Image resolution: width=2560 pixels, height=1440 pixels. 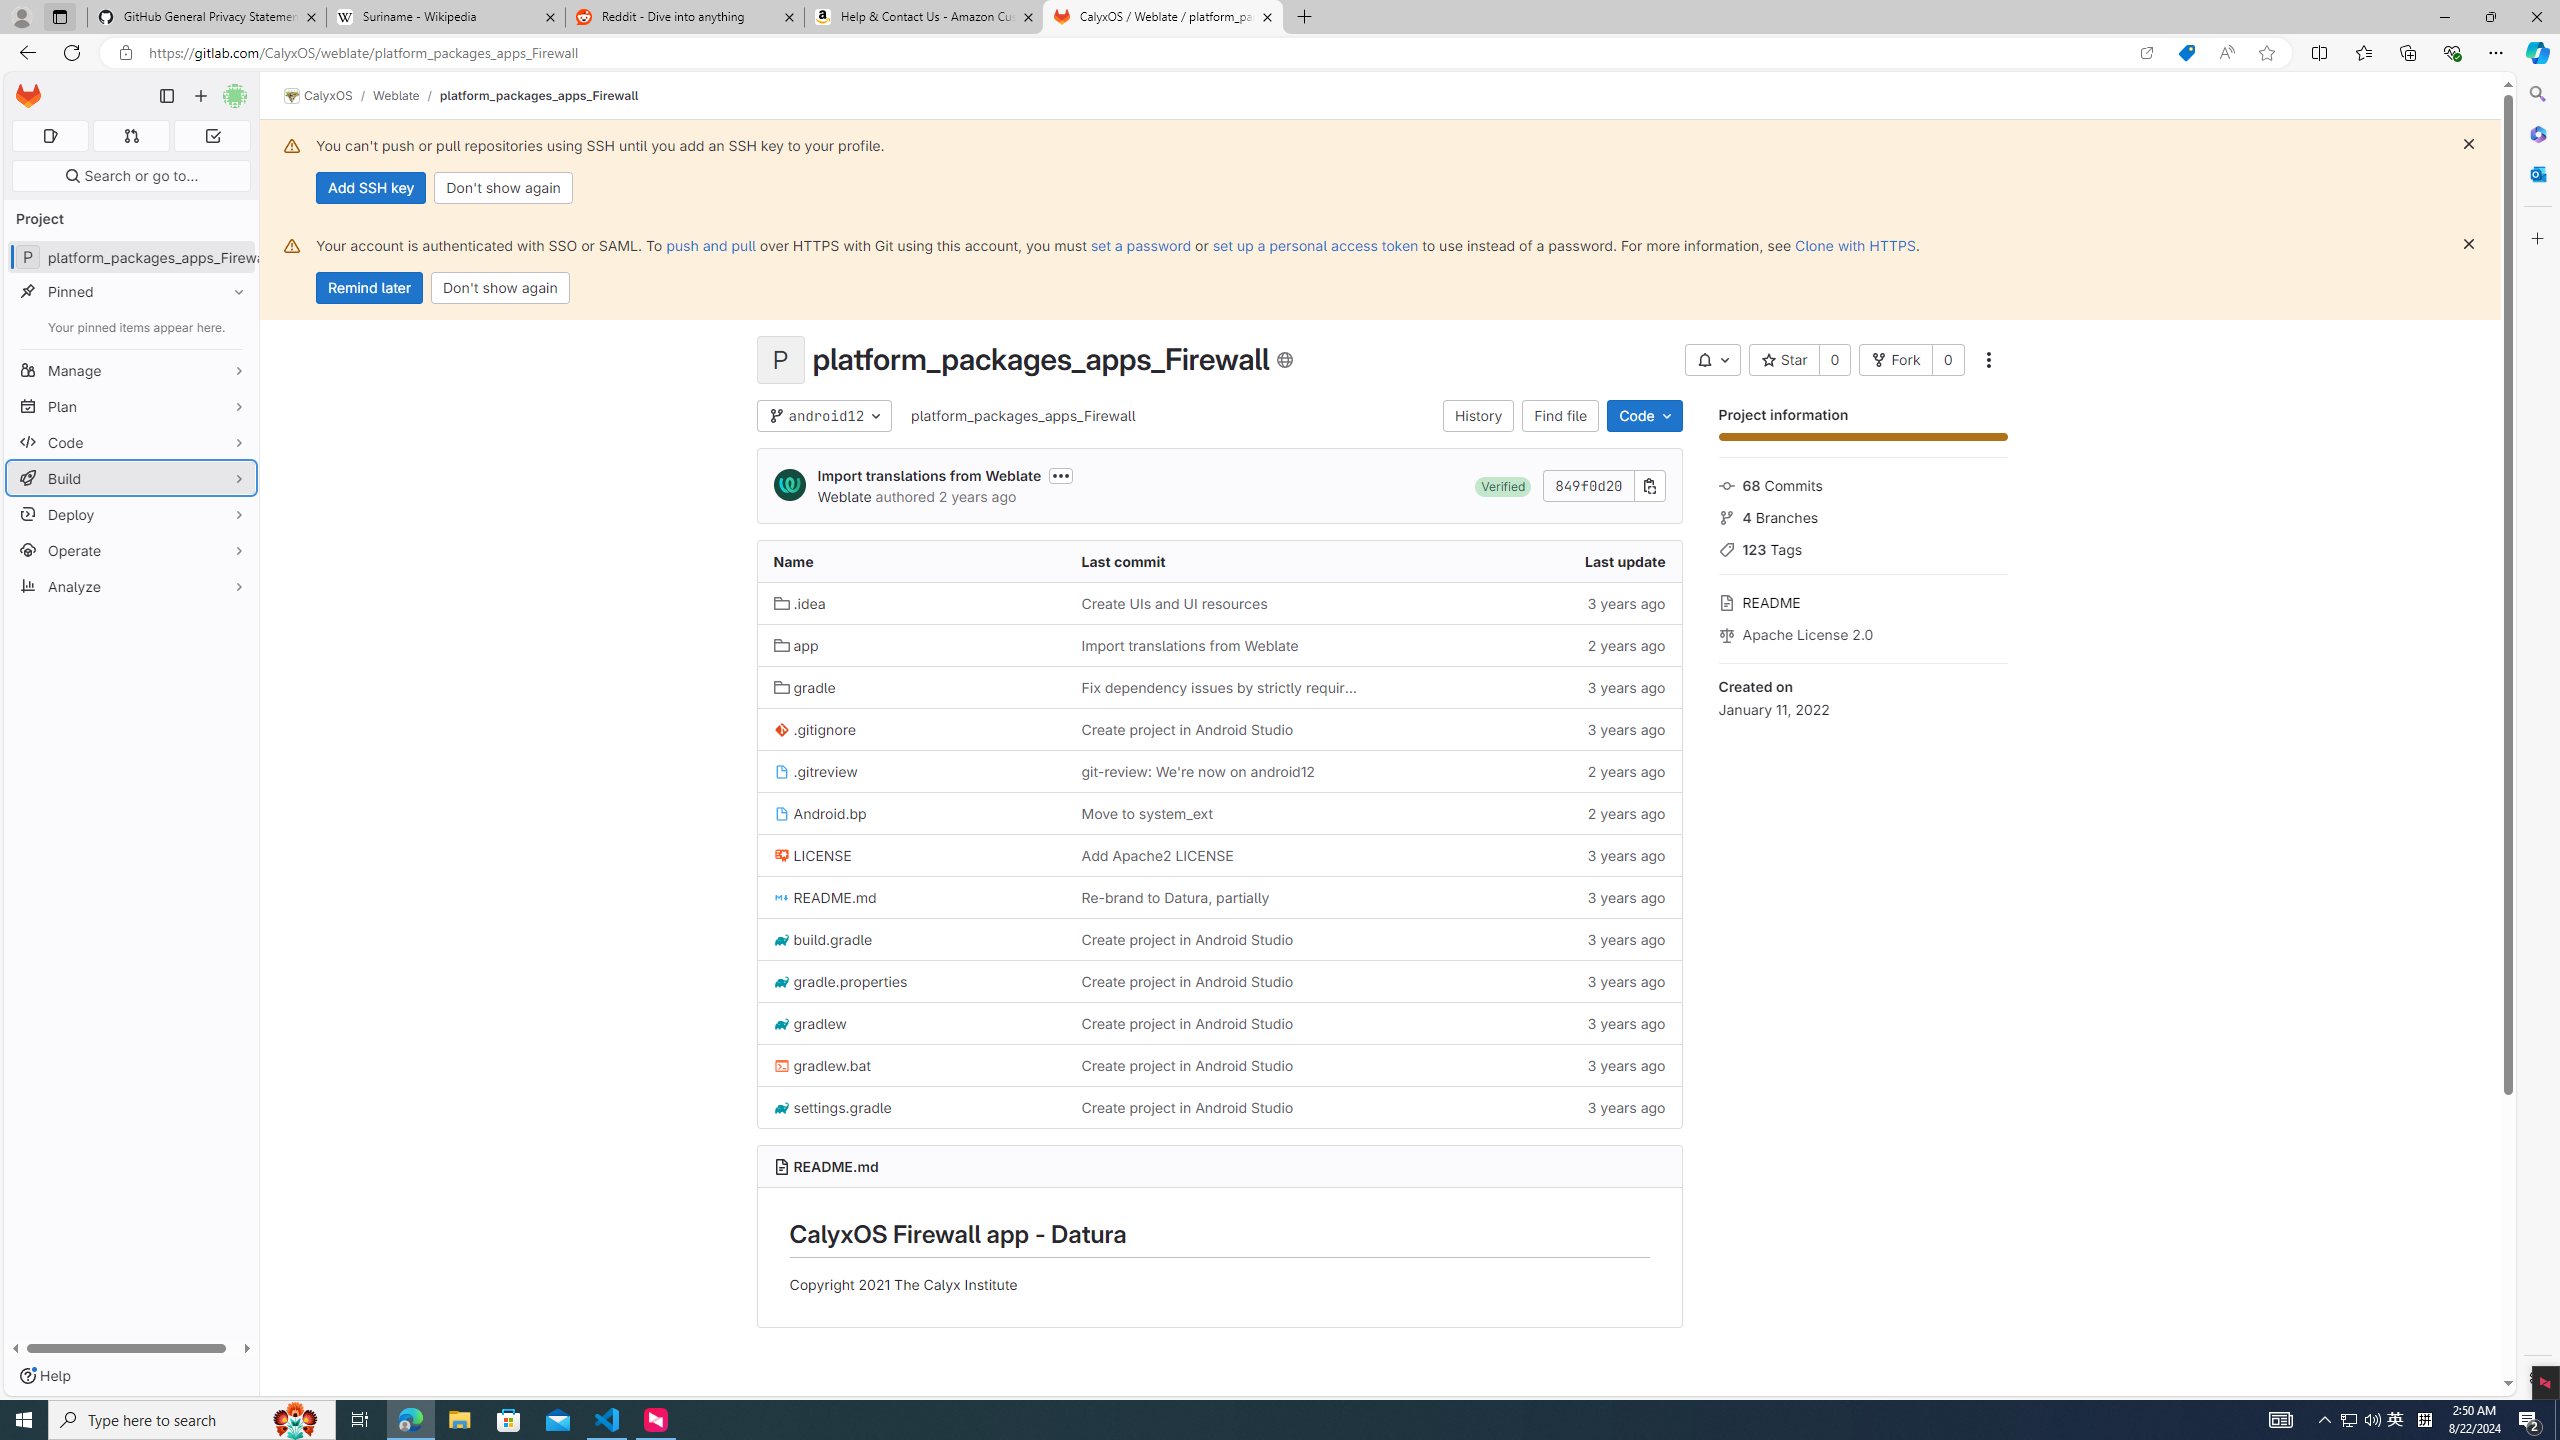 I want to click on Verified, so click(x=1502, y=486).